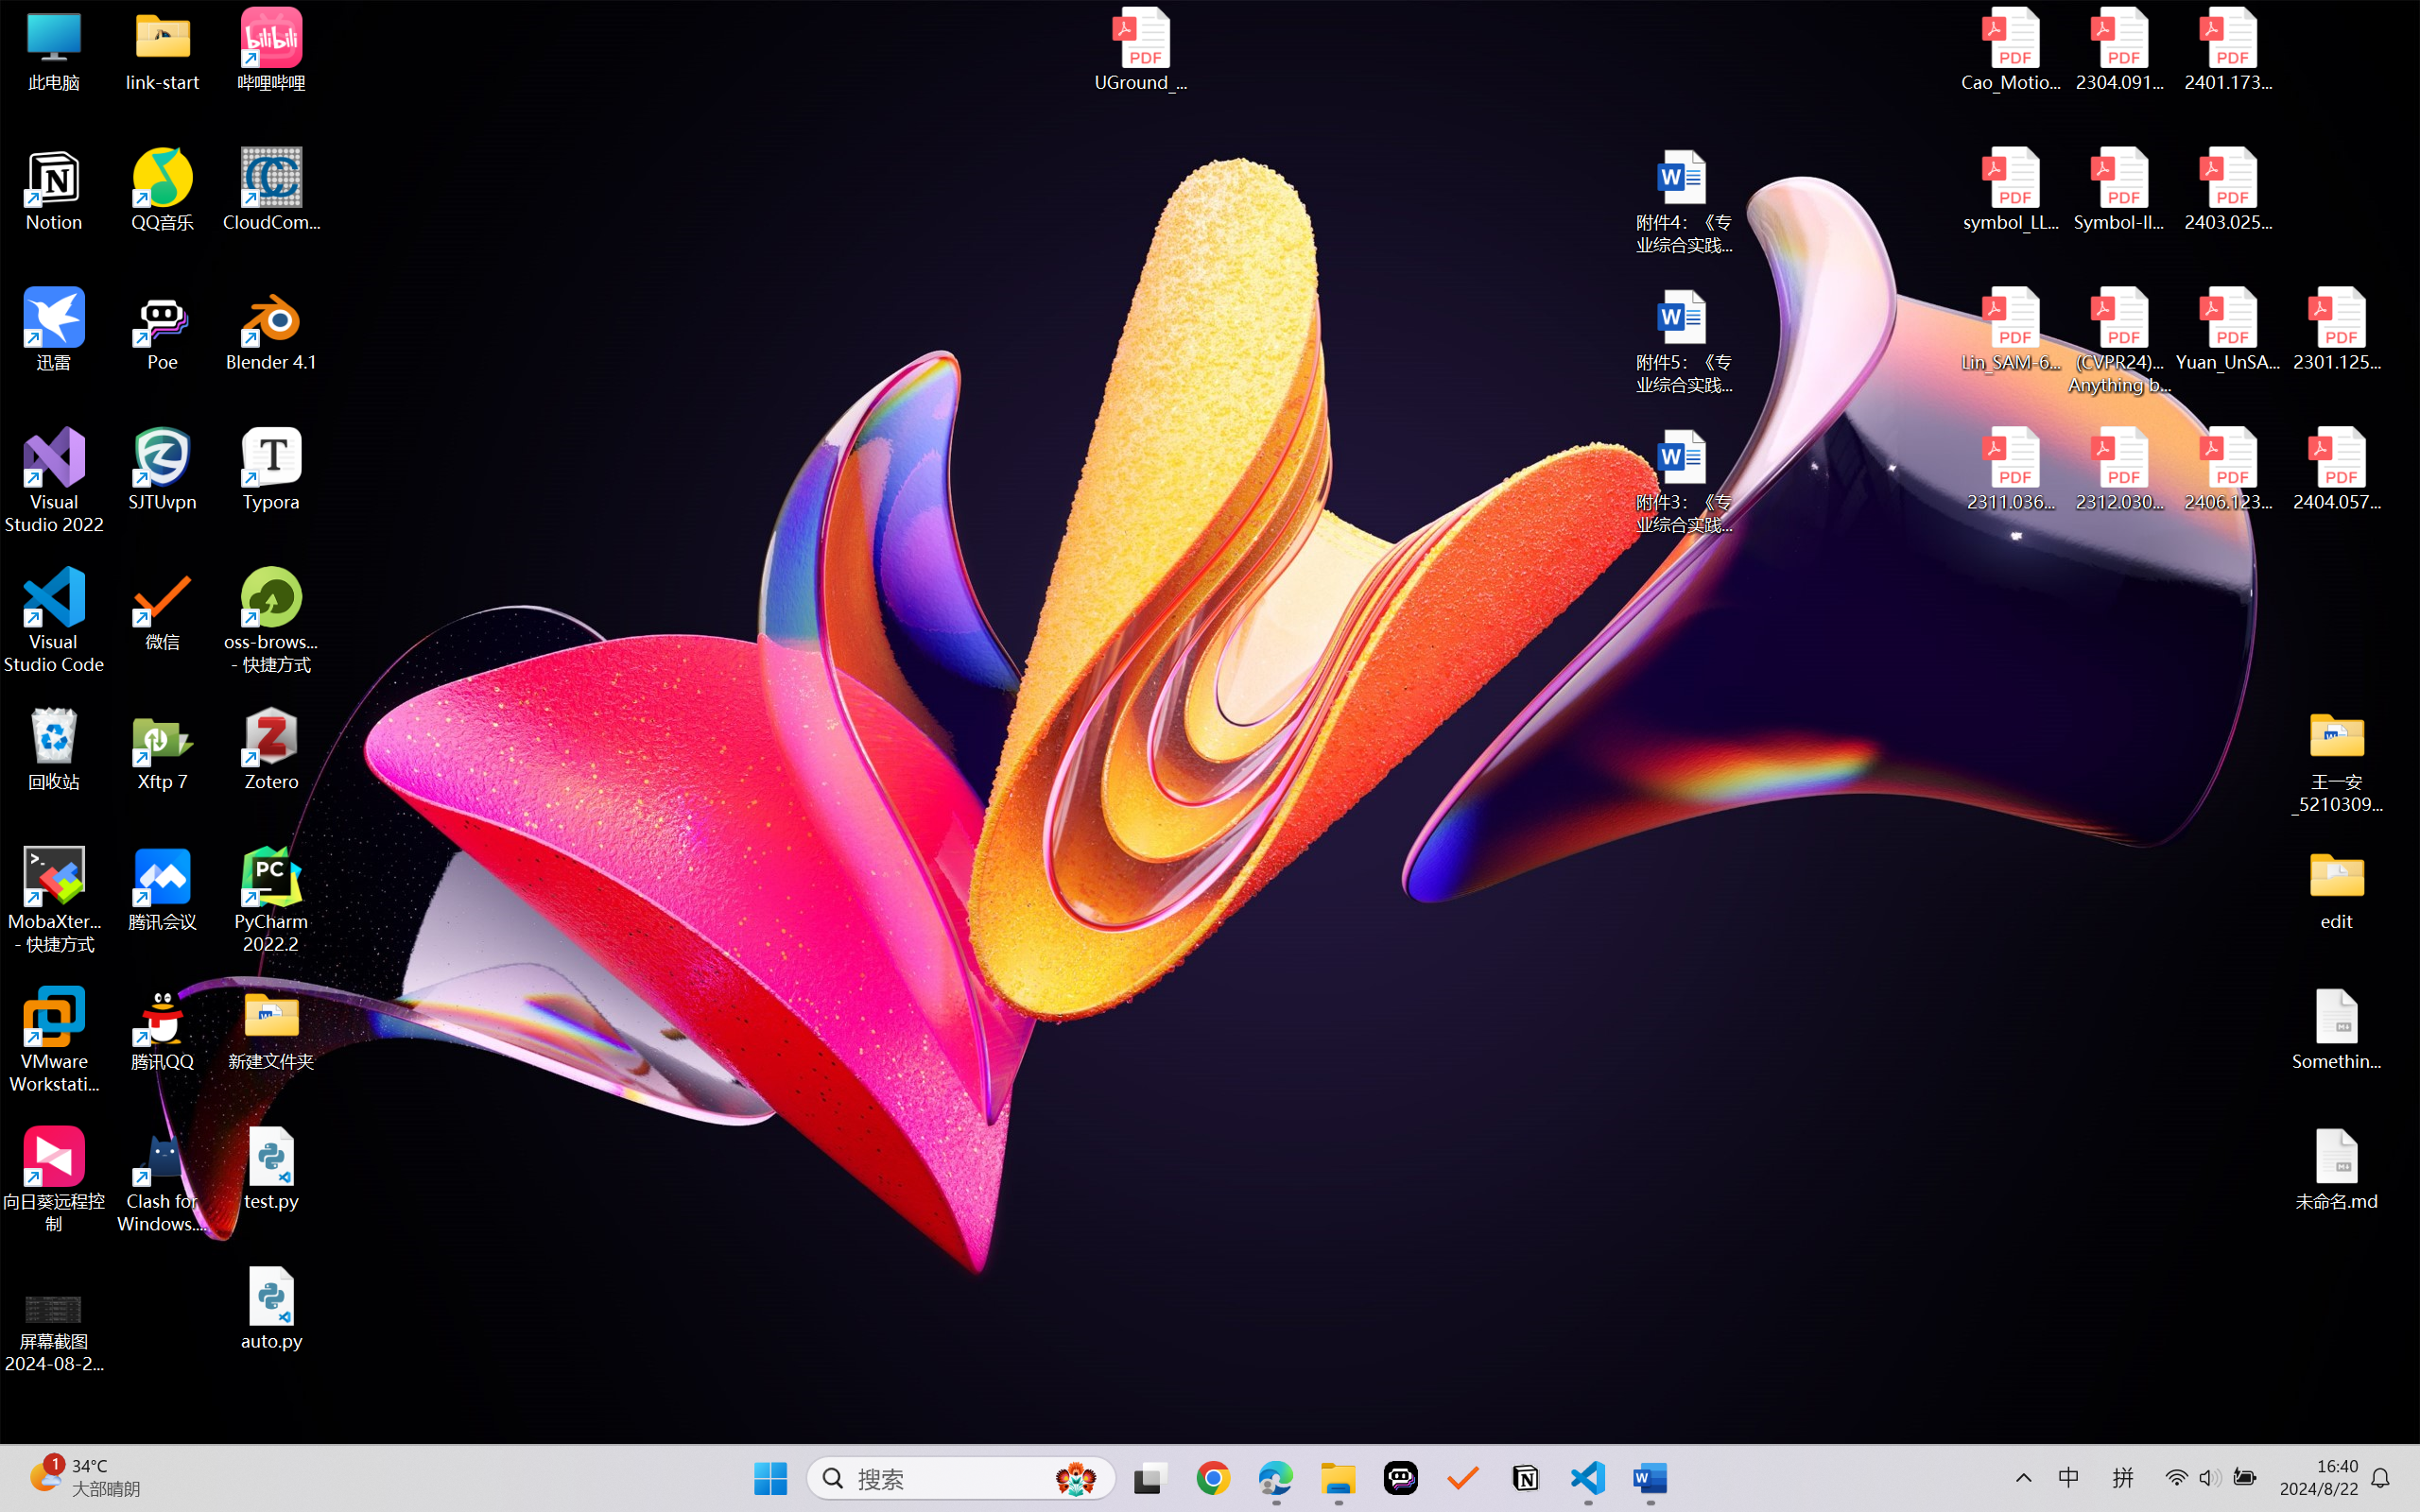 The image size is (2420, 1512). Describe the element at coordinates (2337, 1029) in the screenshot. I see `Something.md` at that location.